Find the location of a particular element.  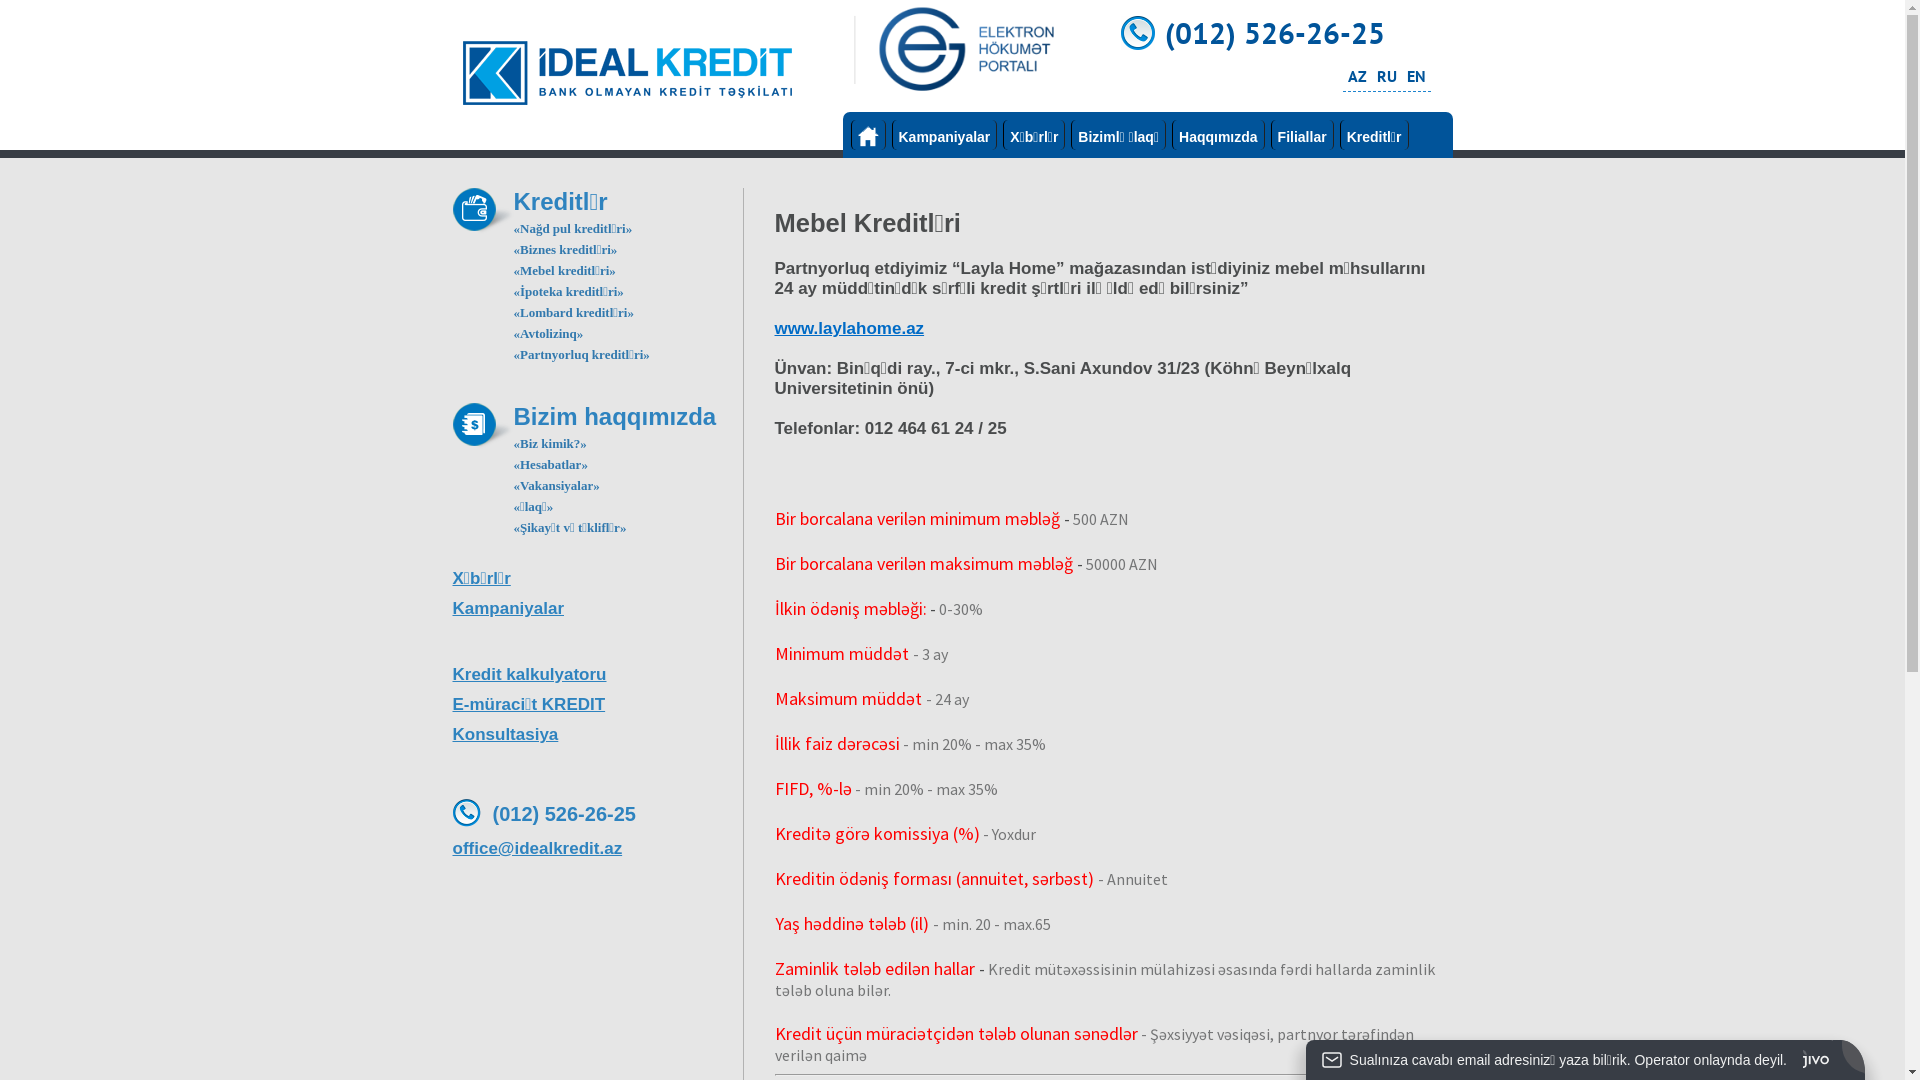

office@idealkredit.az is located at coordinates (597, 849).